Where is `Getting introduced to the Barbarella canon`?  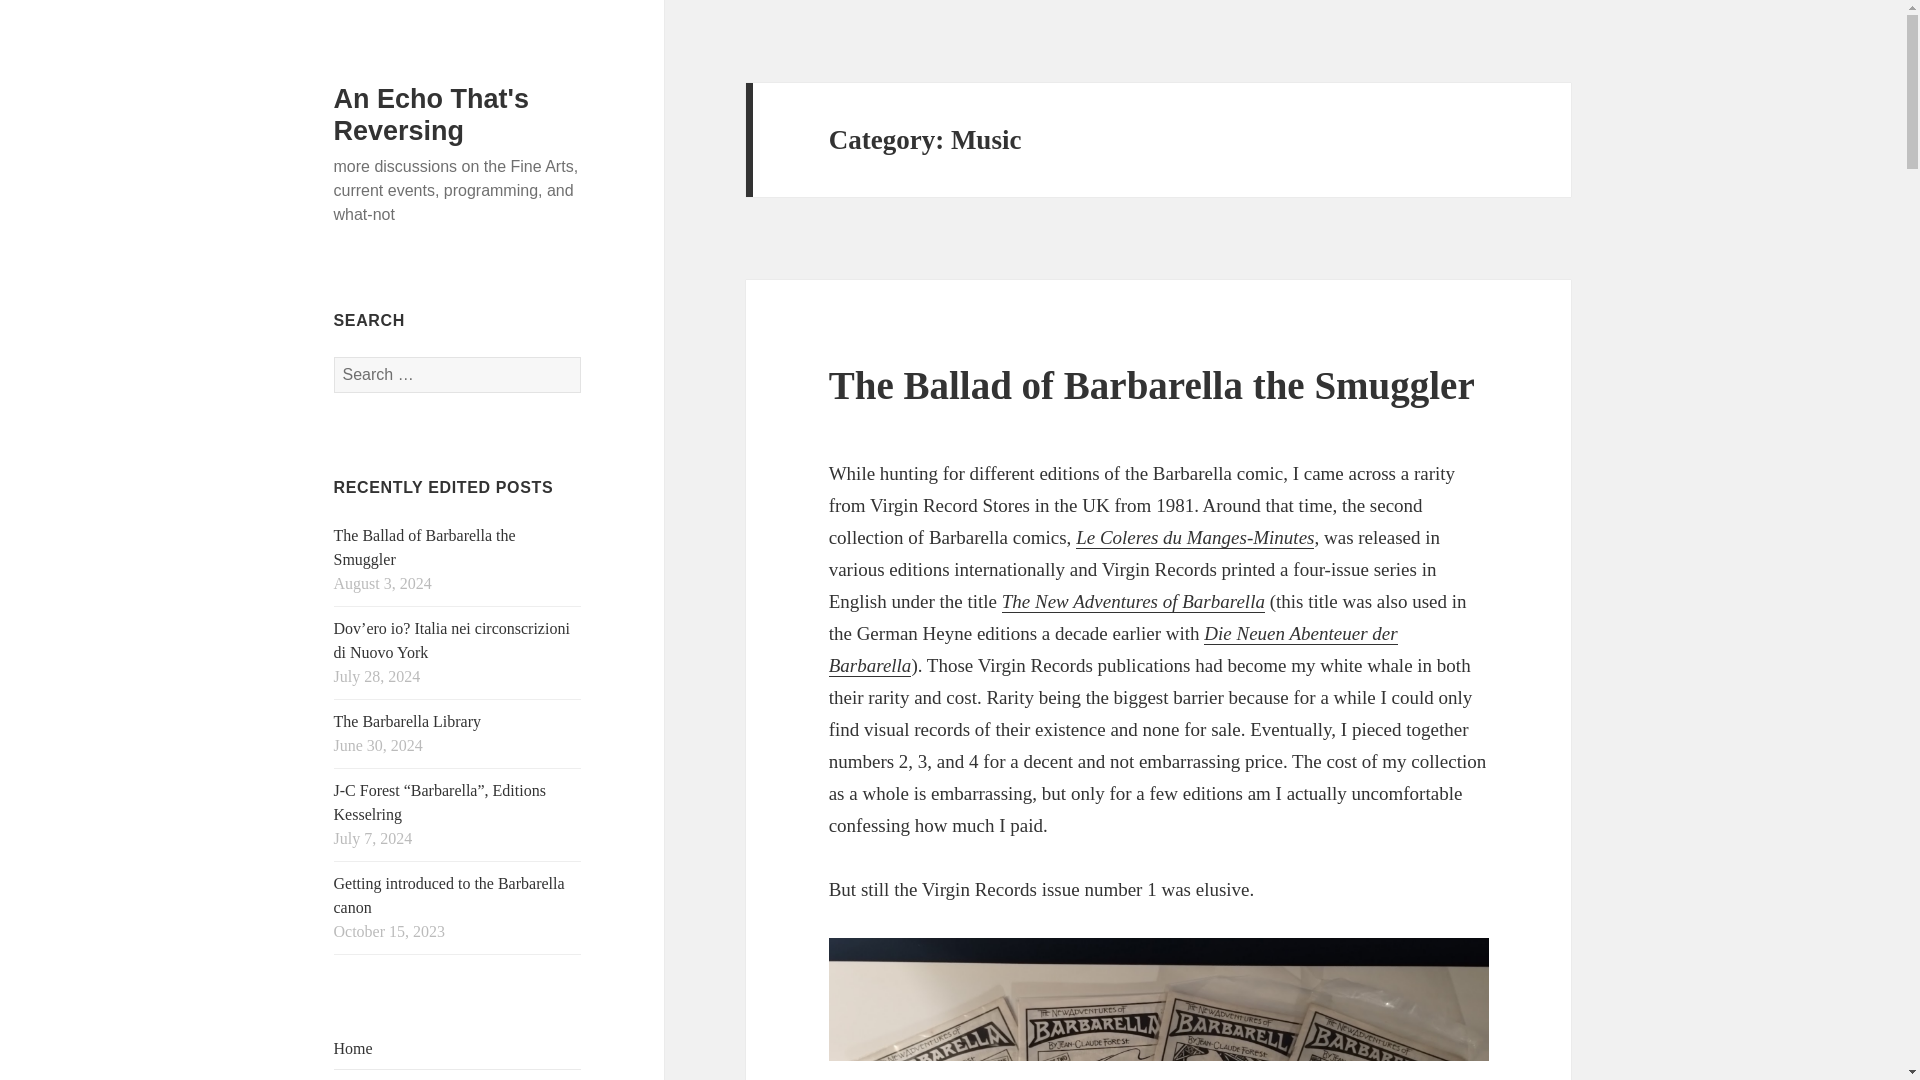
Getting introduced to the Barbarella canon is located at coordinates (449, 894).